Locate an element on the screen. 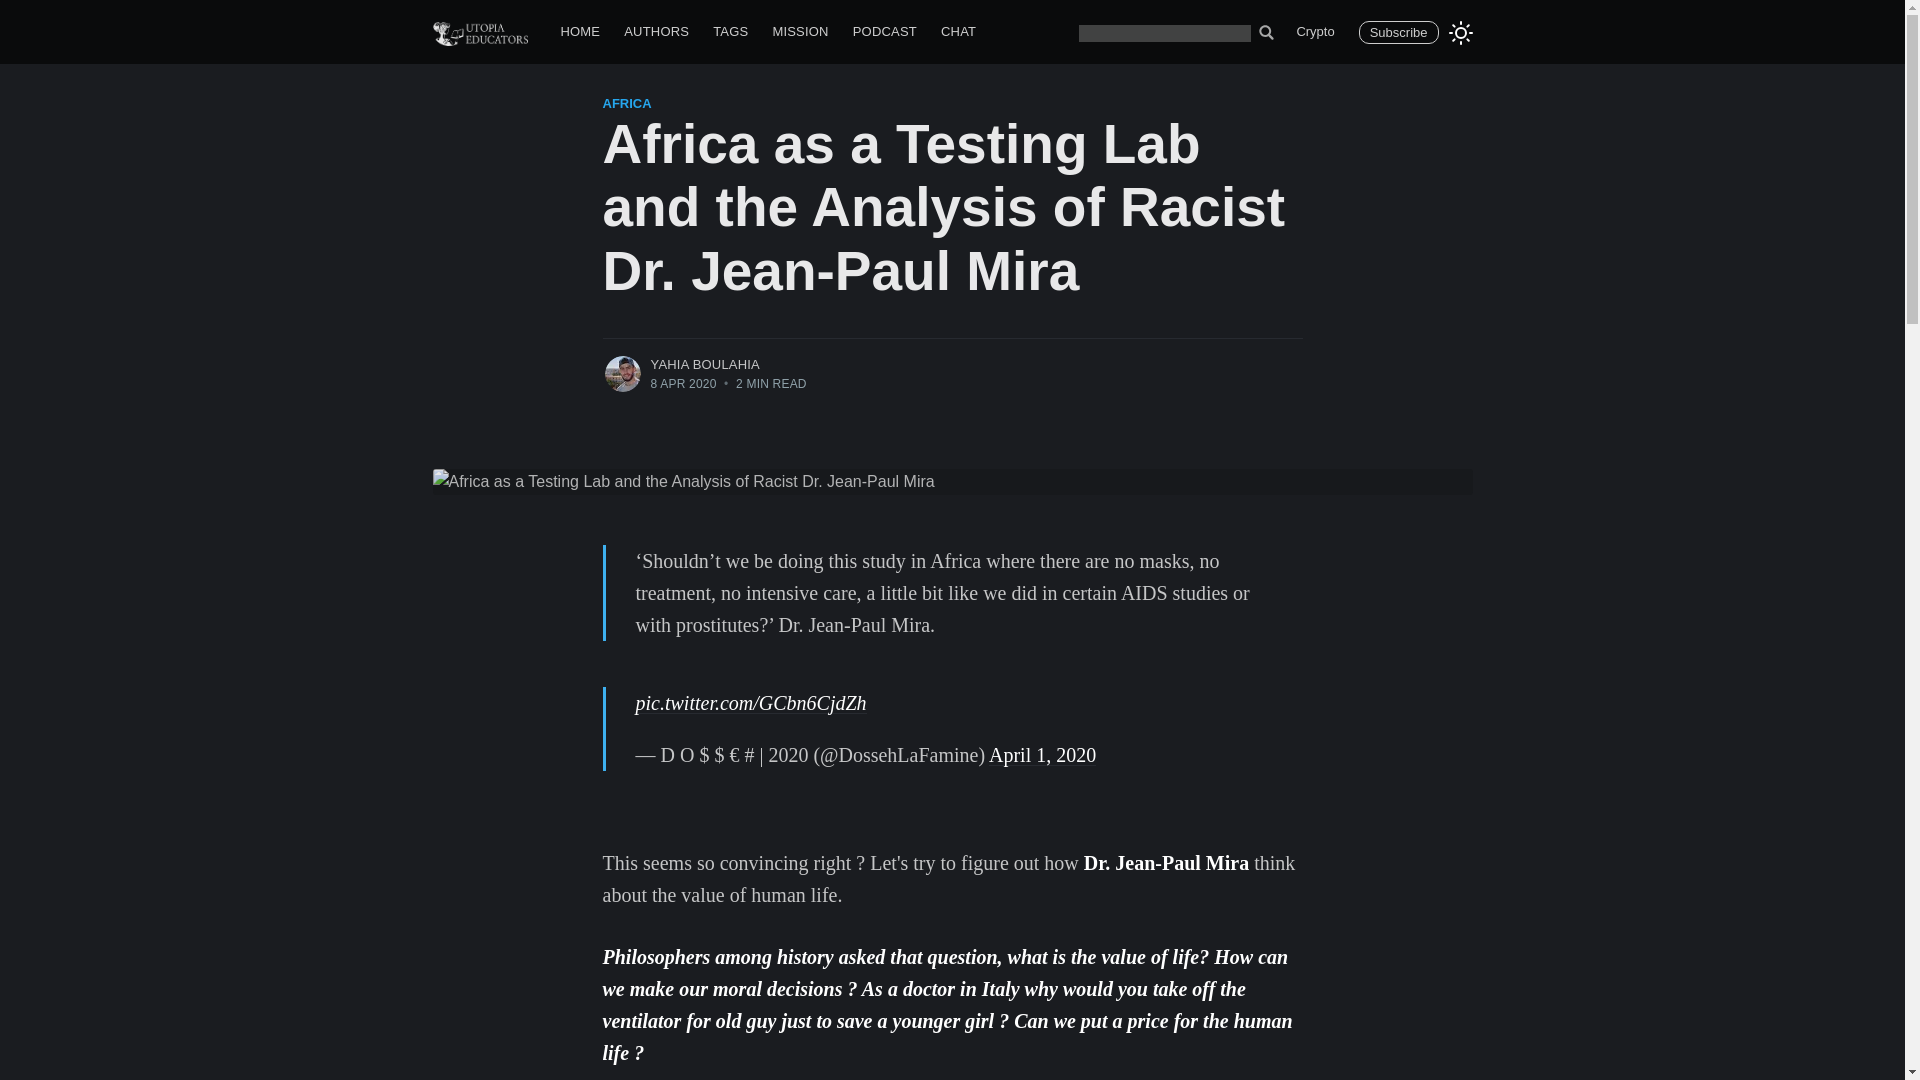 The image size is (1920, 1080). PODCAST is located at coordinates (884, 32).